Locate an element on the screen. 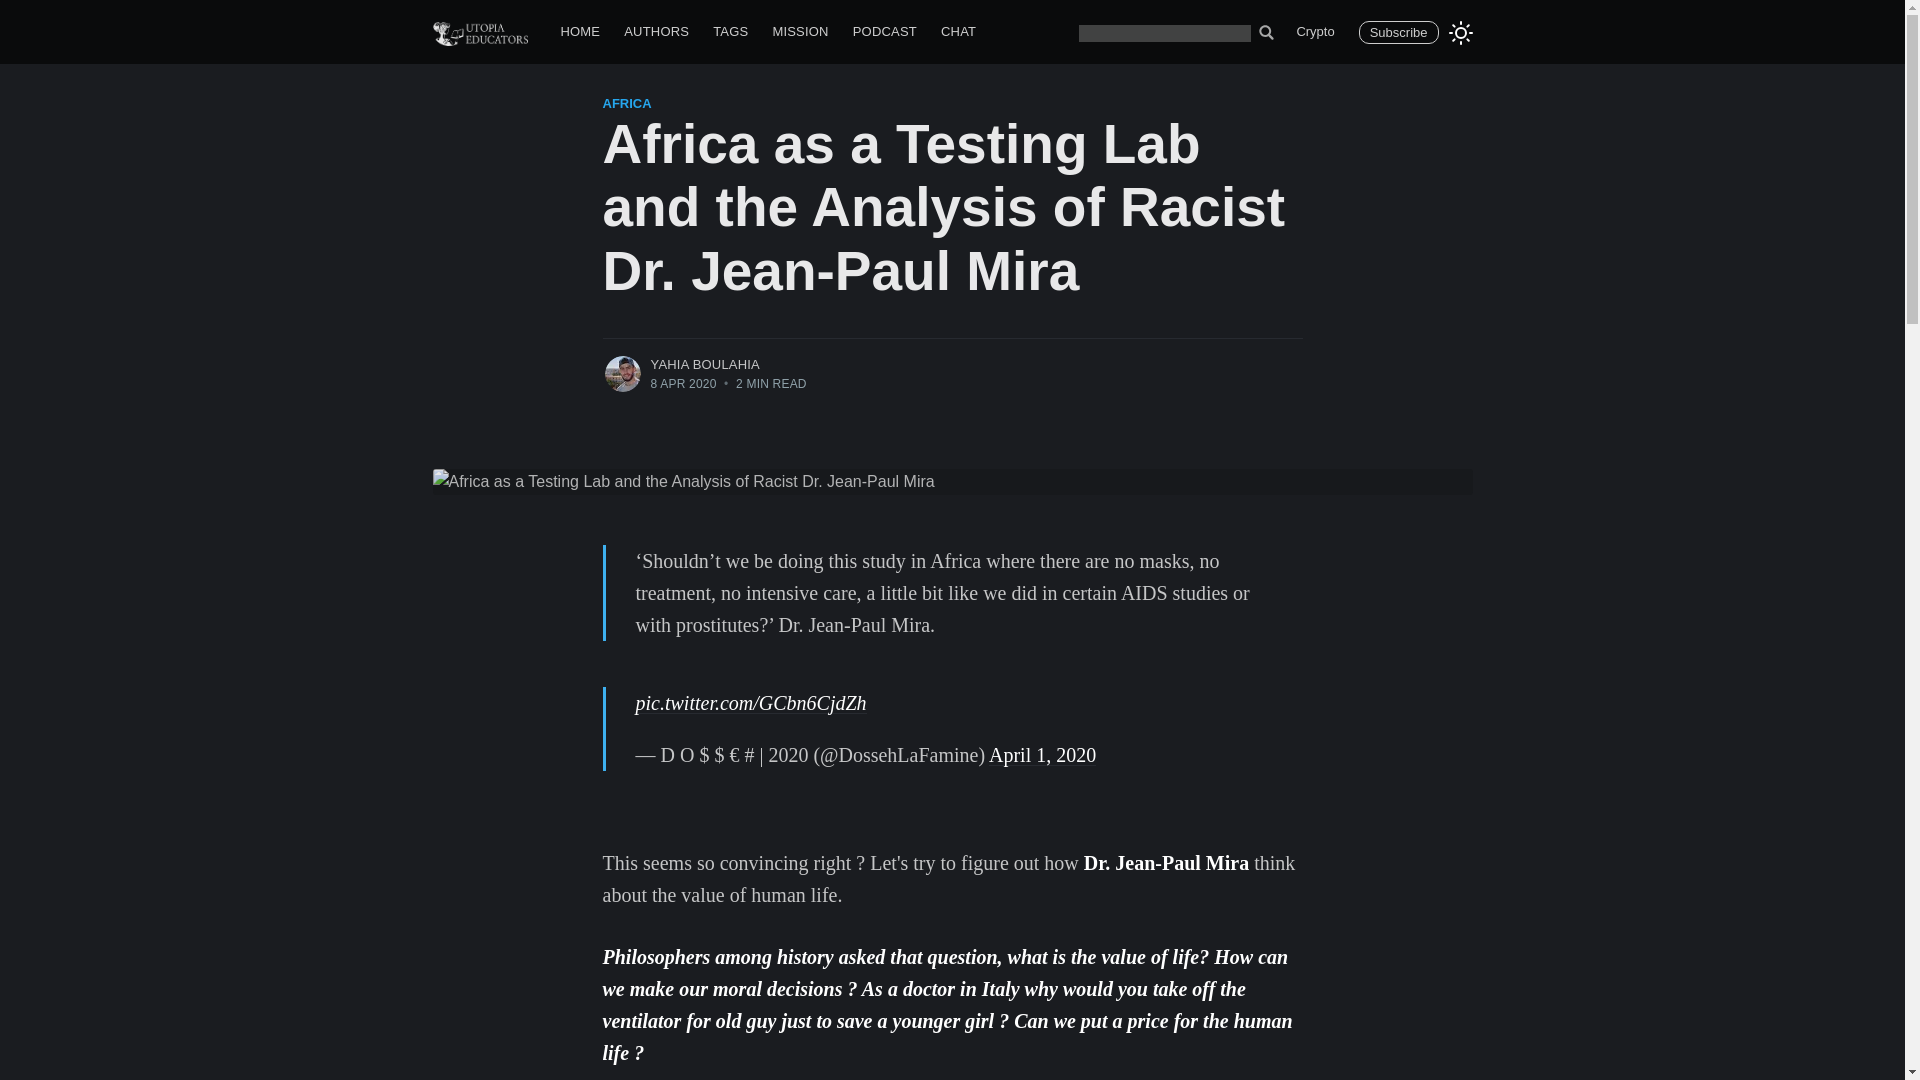 The image size is (1920, 1080). PODCAST is located at coordinates (884, 32).